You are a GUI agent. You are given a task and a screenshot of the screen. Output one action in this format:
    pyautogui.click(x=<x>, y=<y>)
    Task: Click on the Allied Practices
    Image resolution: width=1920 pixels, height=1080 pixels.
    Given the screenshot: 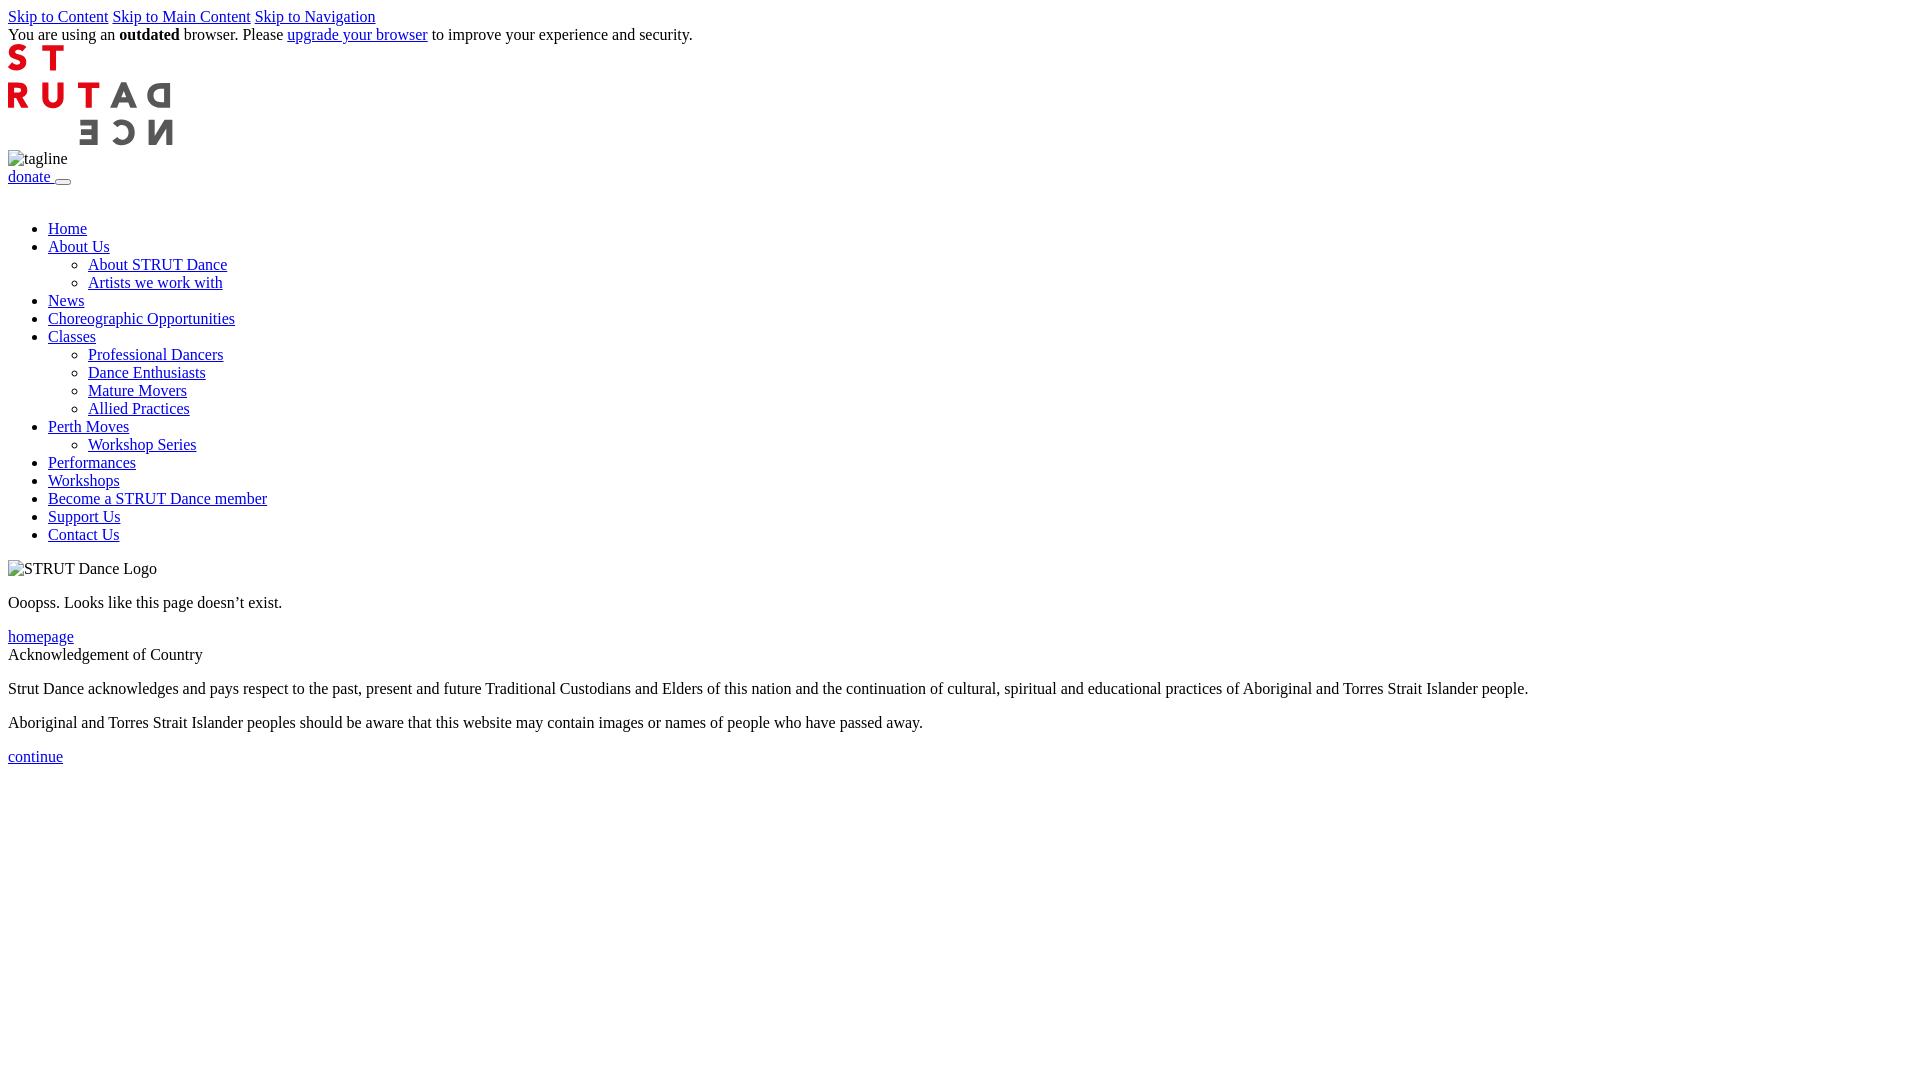 What is the action you would take?
    pyautogui.click(x=139, y=408)
    